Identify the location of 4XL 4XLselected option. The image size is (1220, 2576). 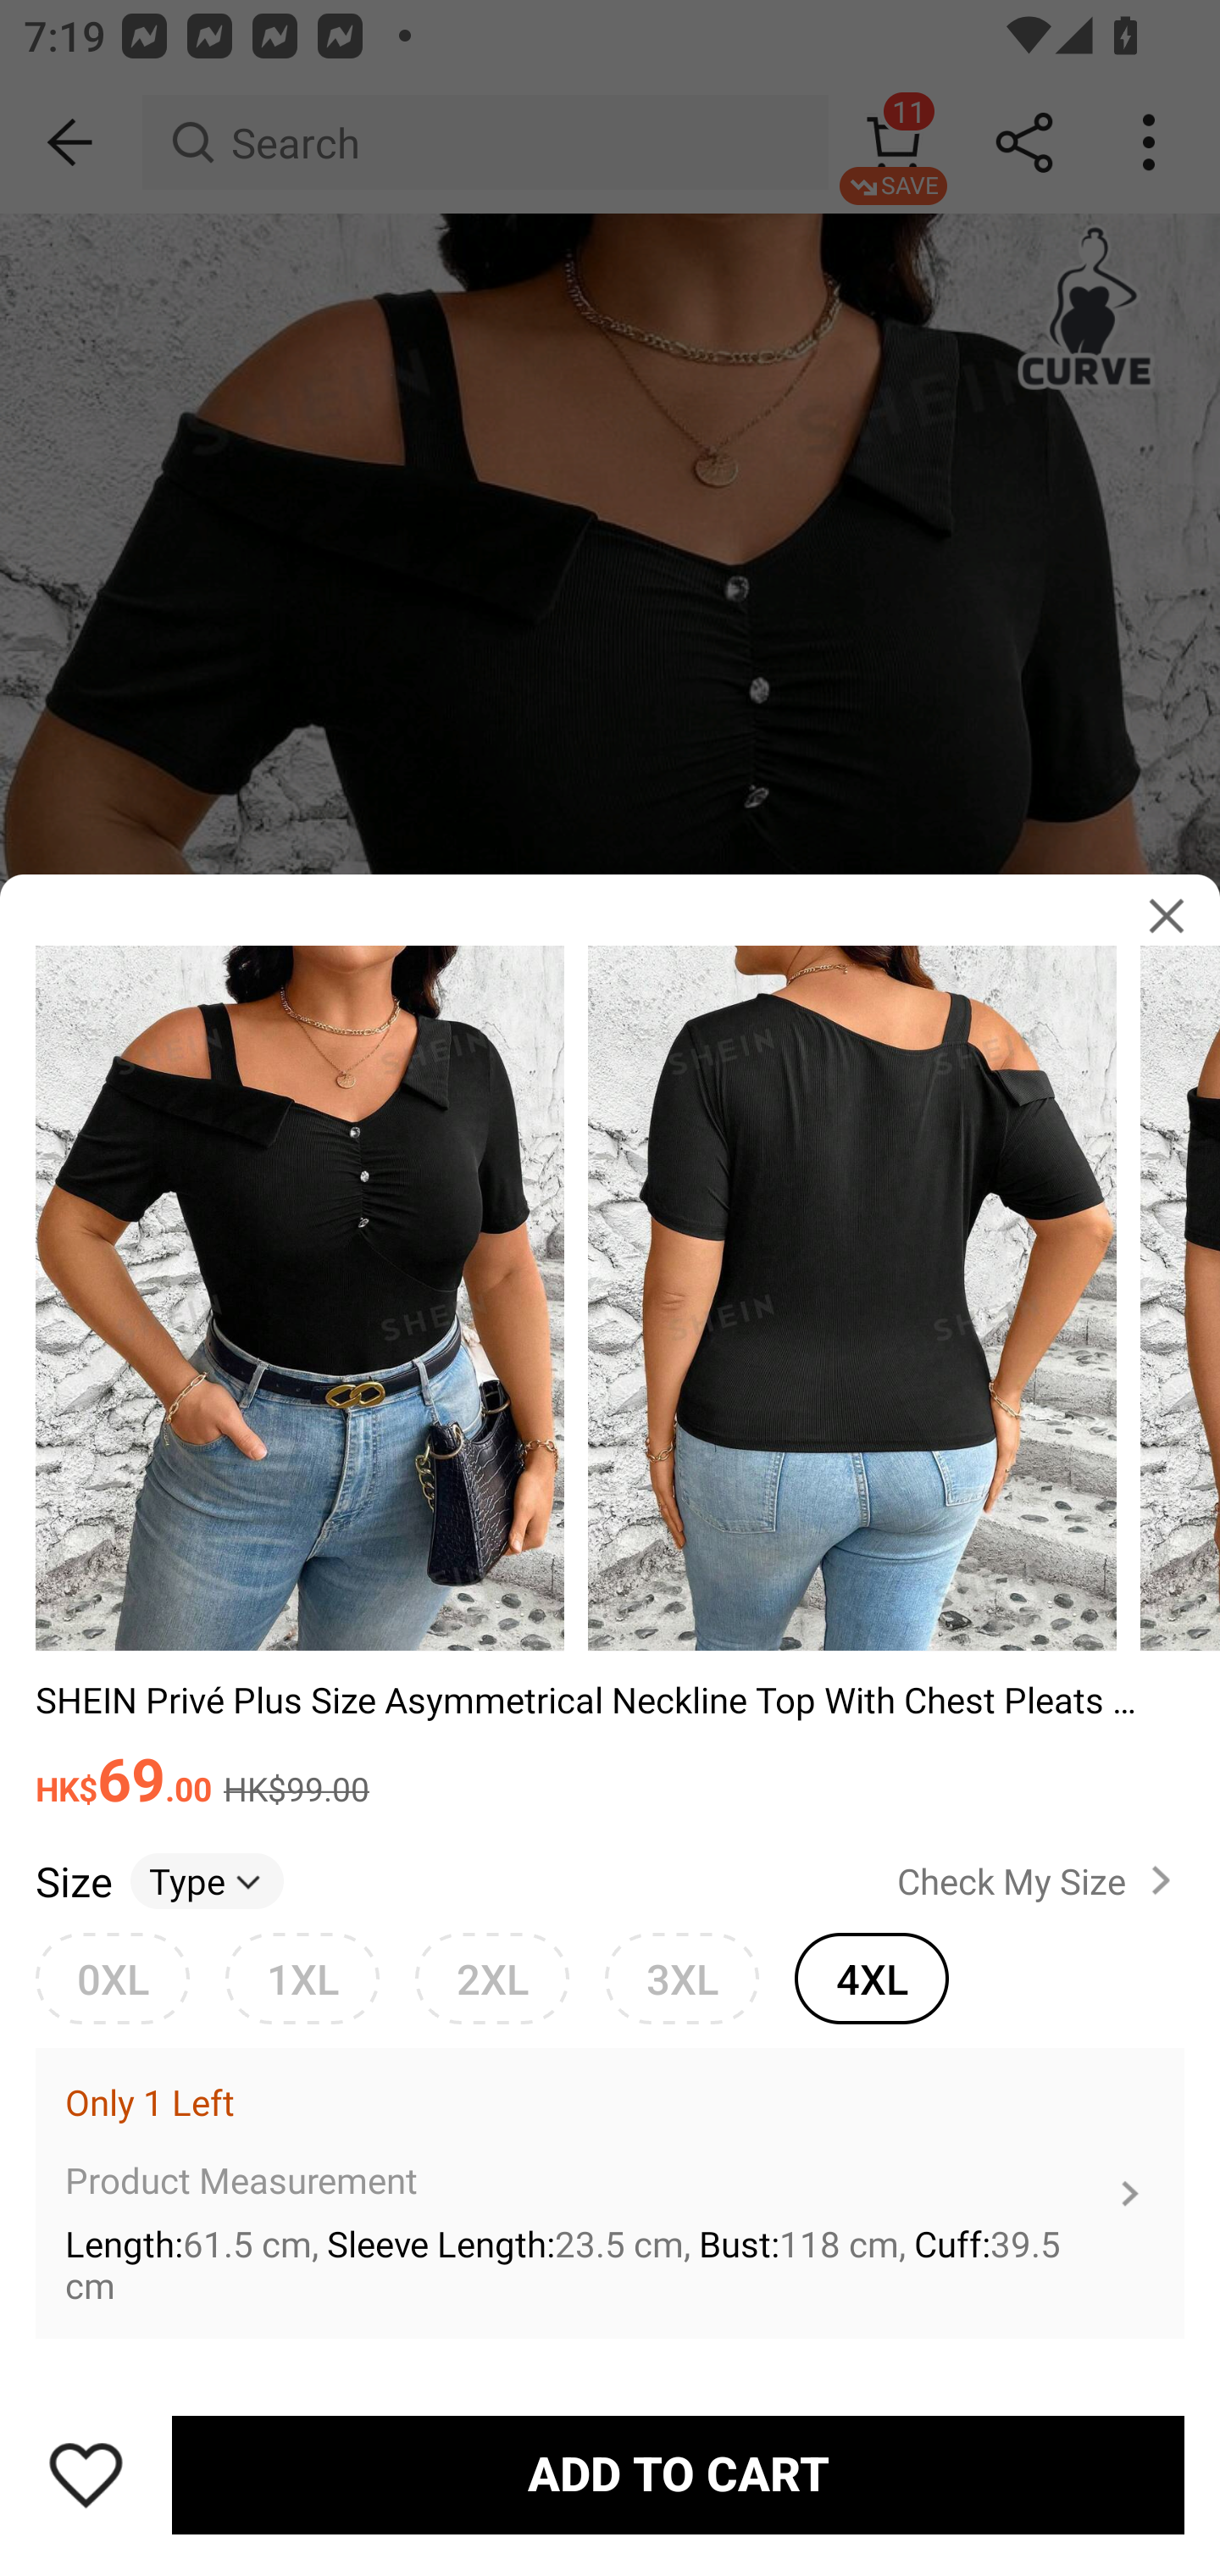
(871, 1978).